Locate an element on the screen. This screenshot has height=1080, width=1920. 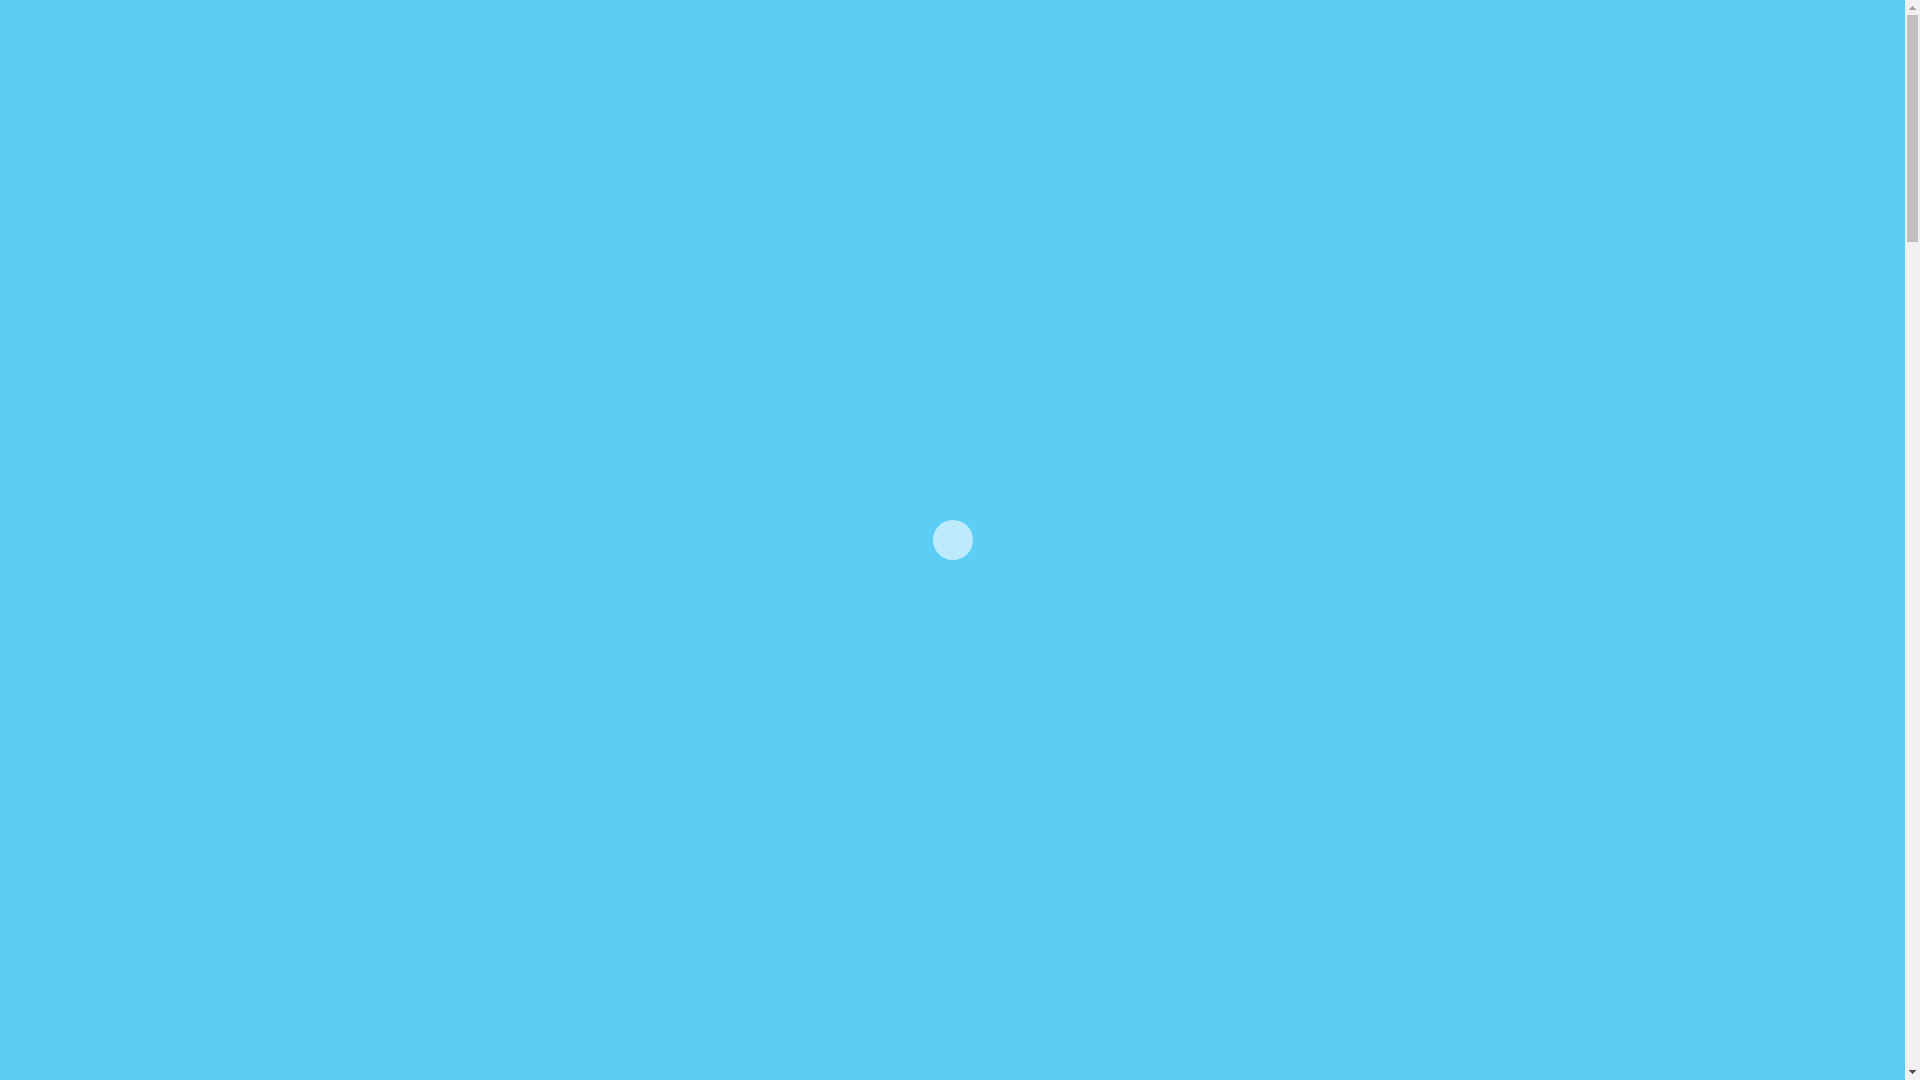
SEASON CALENDAR is located at coordinates (1220, 50).